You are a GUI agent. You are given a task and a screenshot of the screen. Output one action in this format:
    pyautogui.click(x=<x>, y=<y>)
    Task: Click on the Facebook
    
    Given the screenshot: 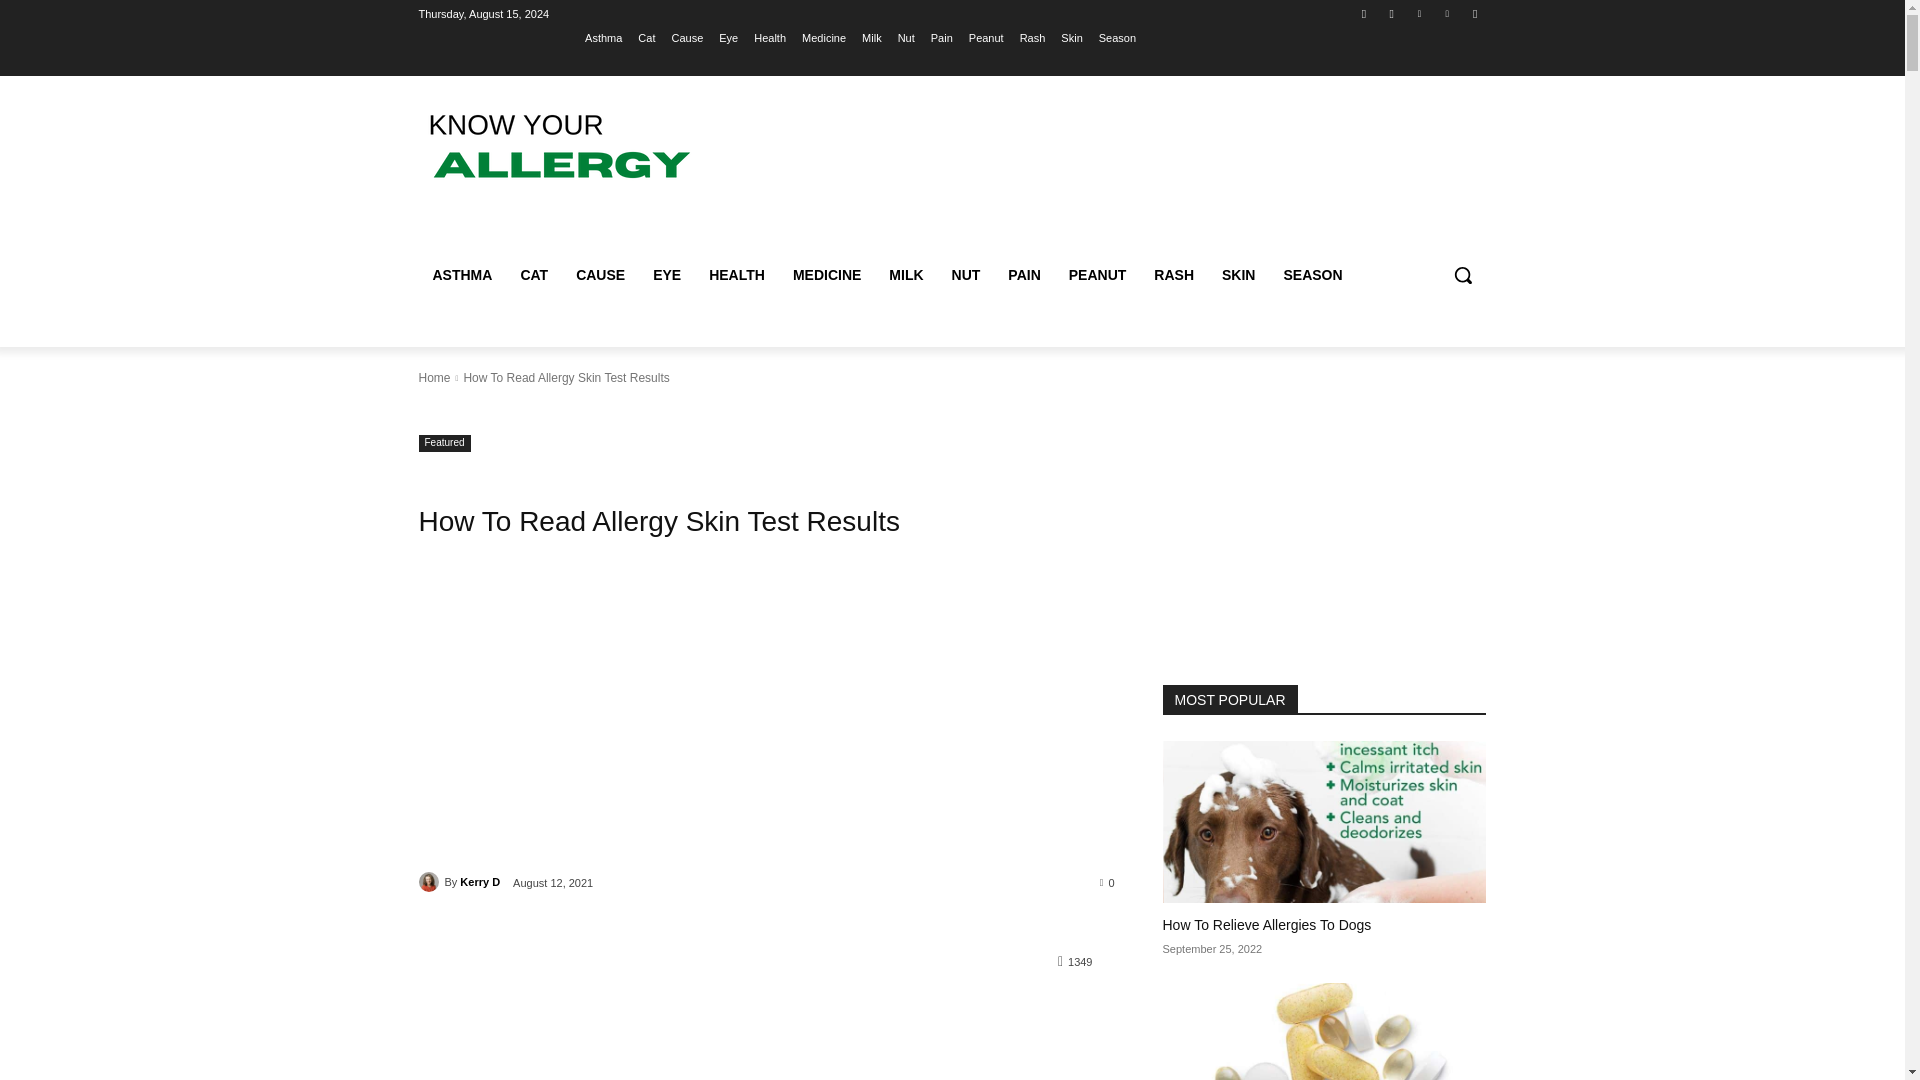 What is the action you would take?
    pyautogui.click(x=1364, y=13)
    